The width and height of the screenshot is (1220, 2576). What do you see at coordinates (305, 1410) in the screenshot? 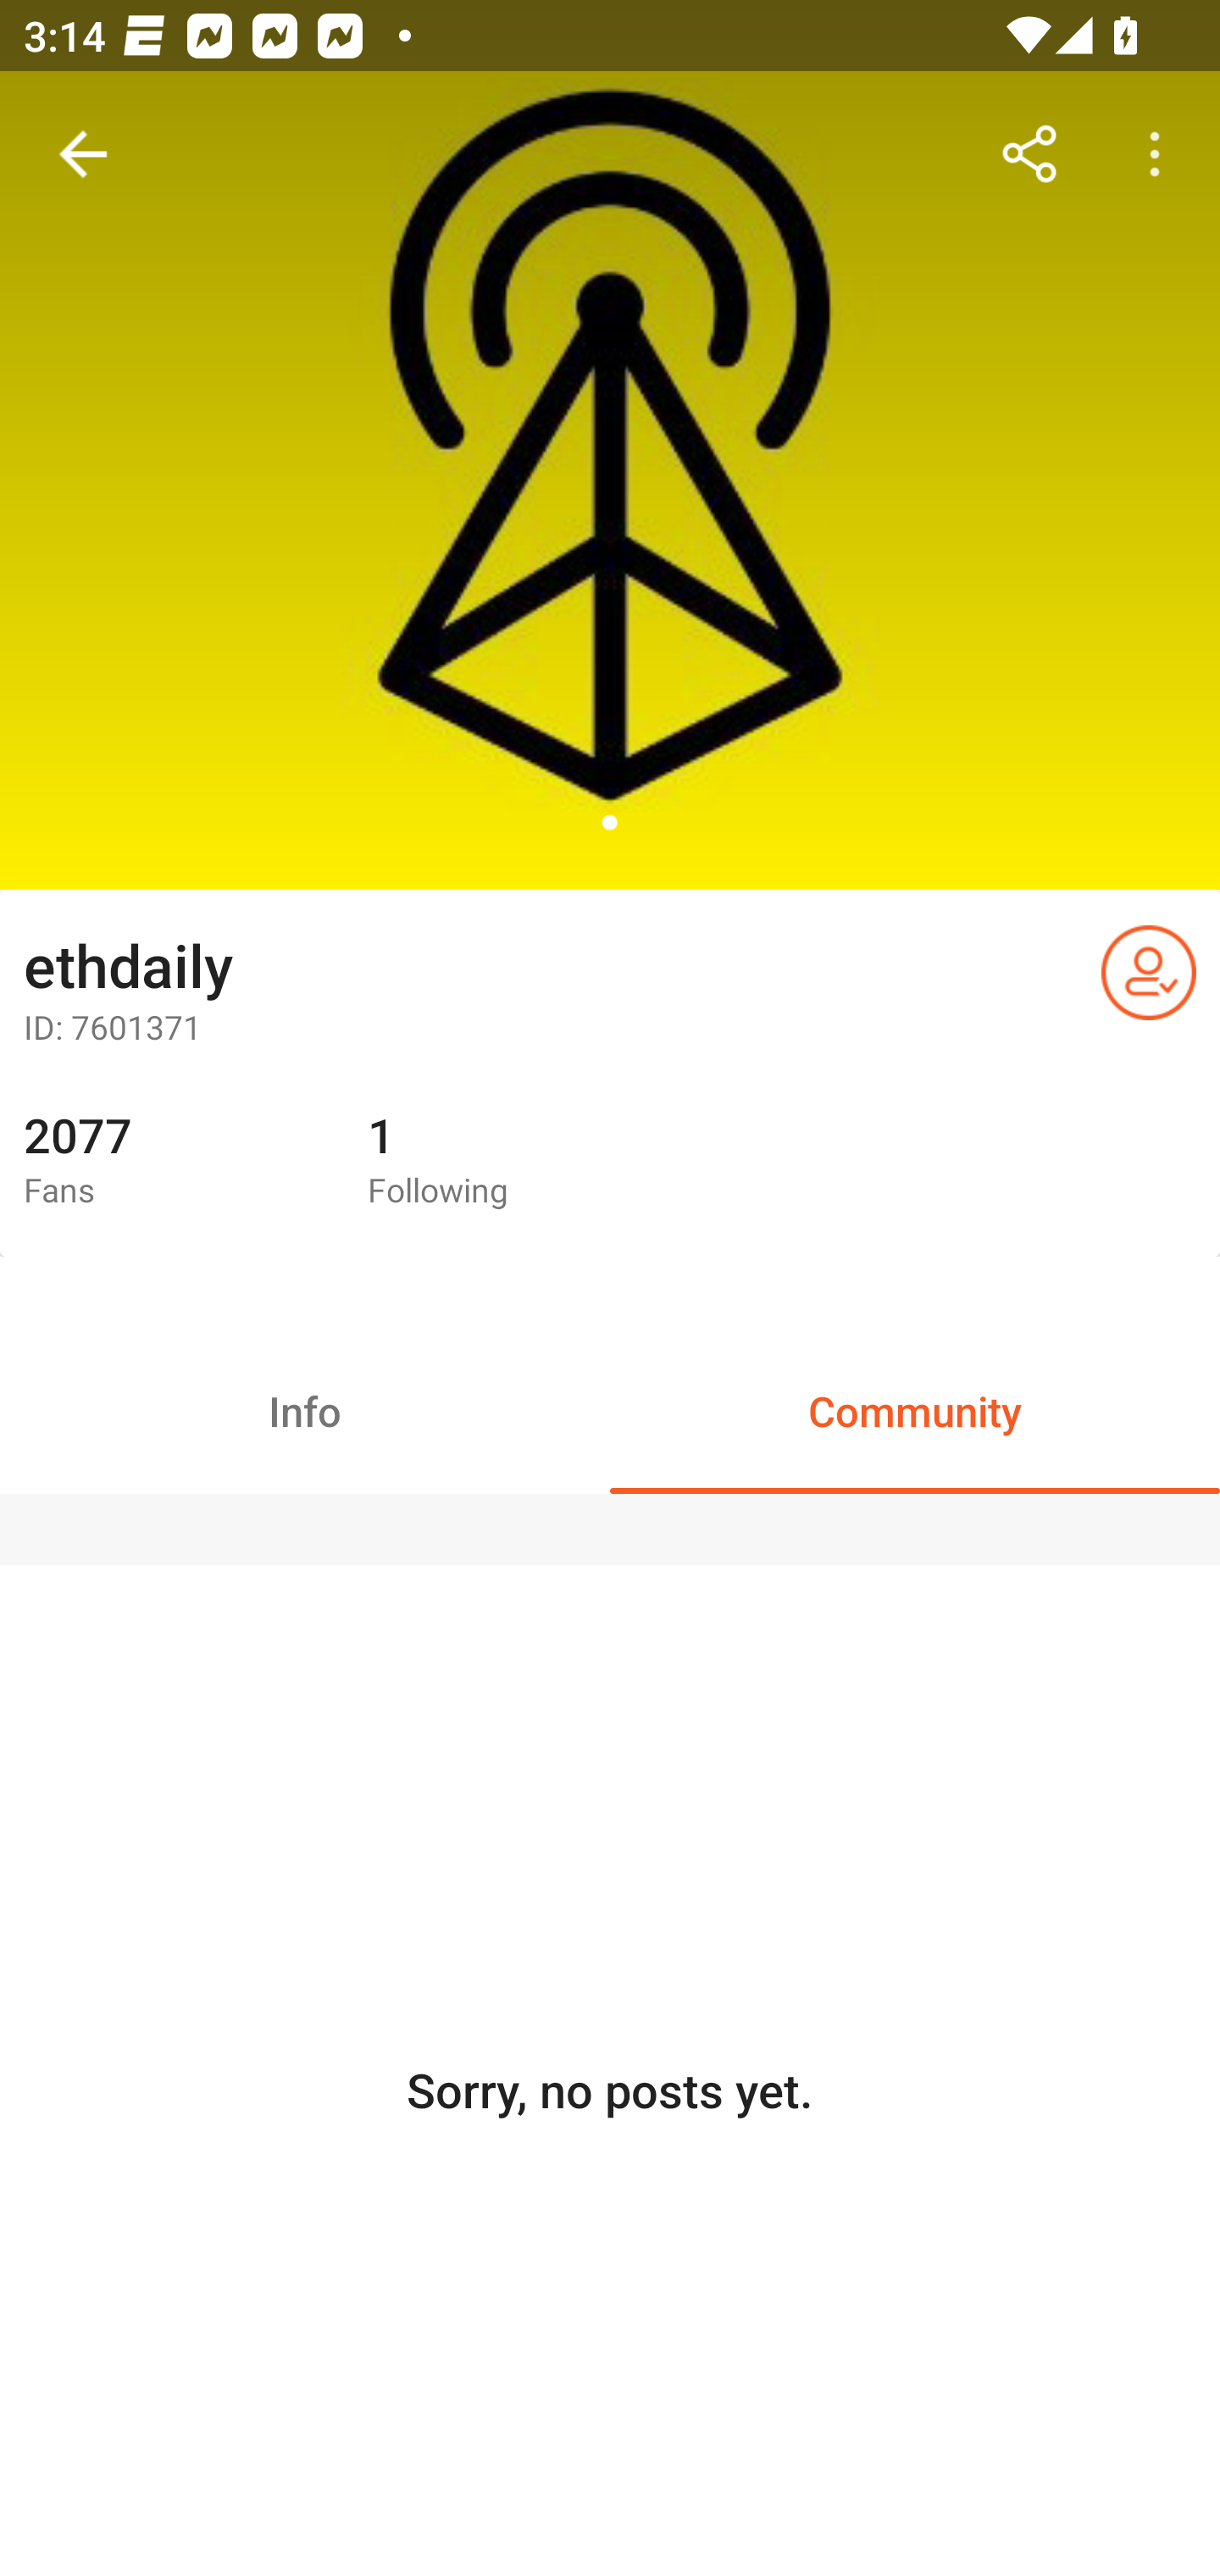
I see `Info` at bounding box center [305, 1410].